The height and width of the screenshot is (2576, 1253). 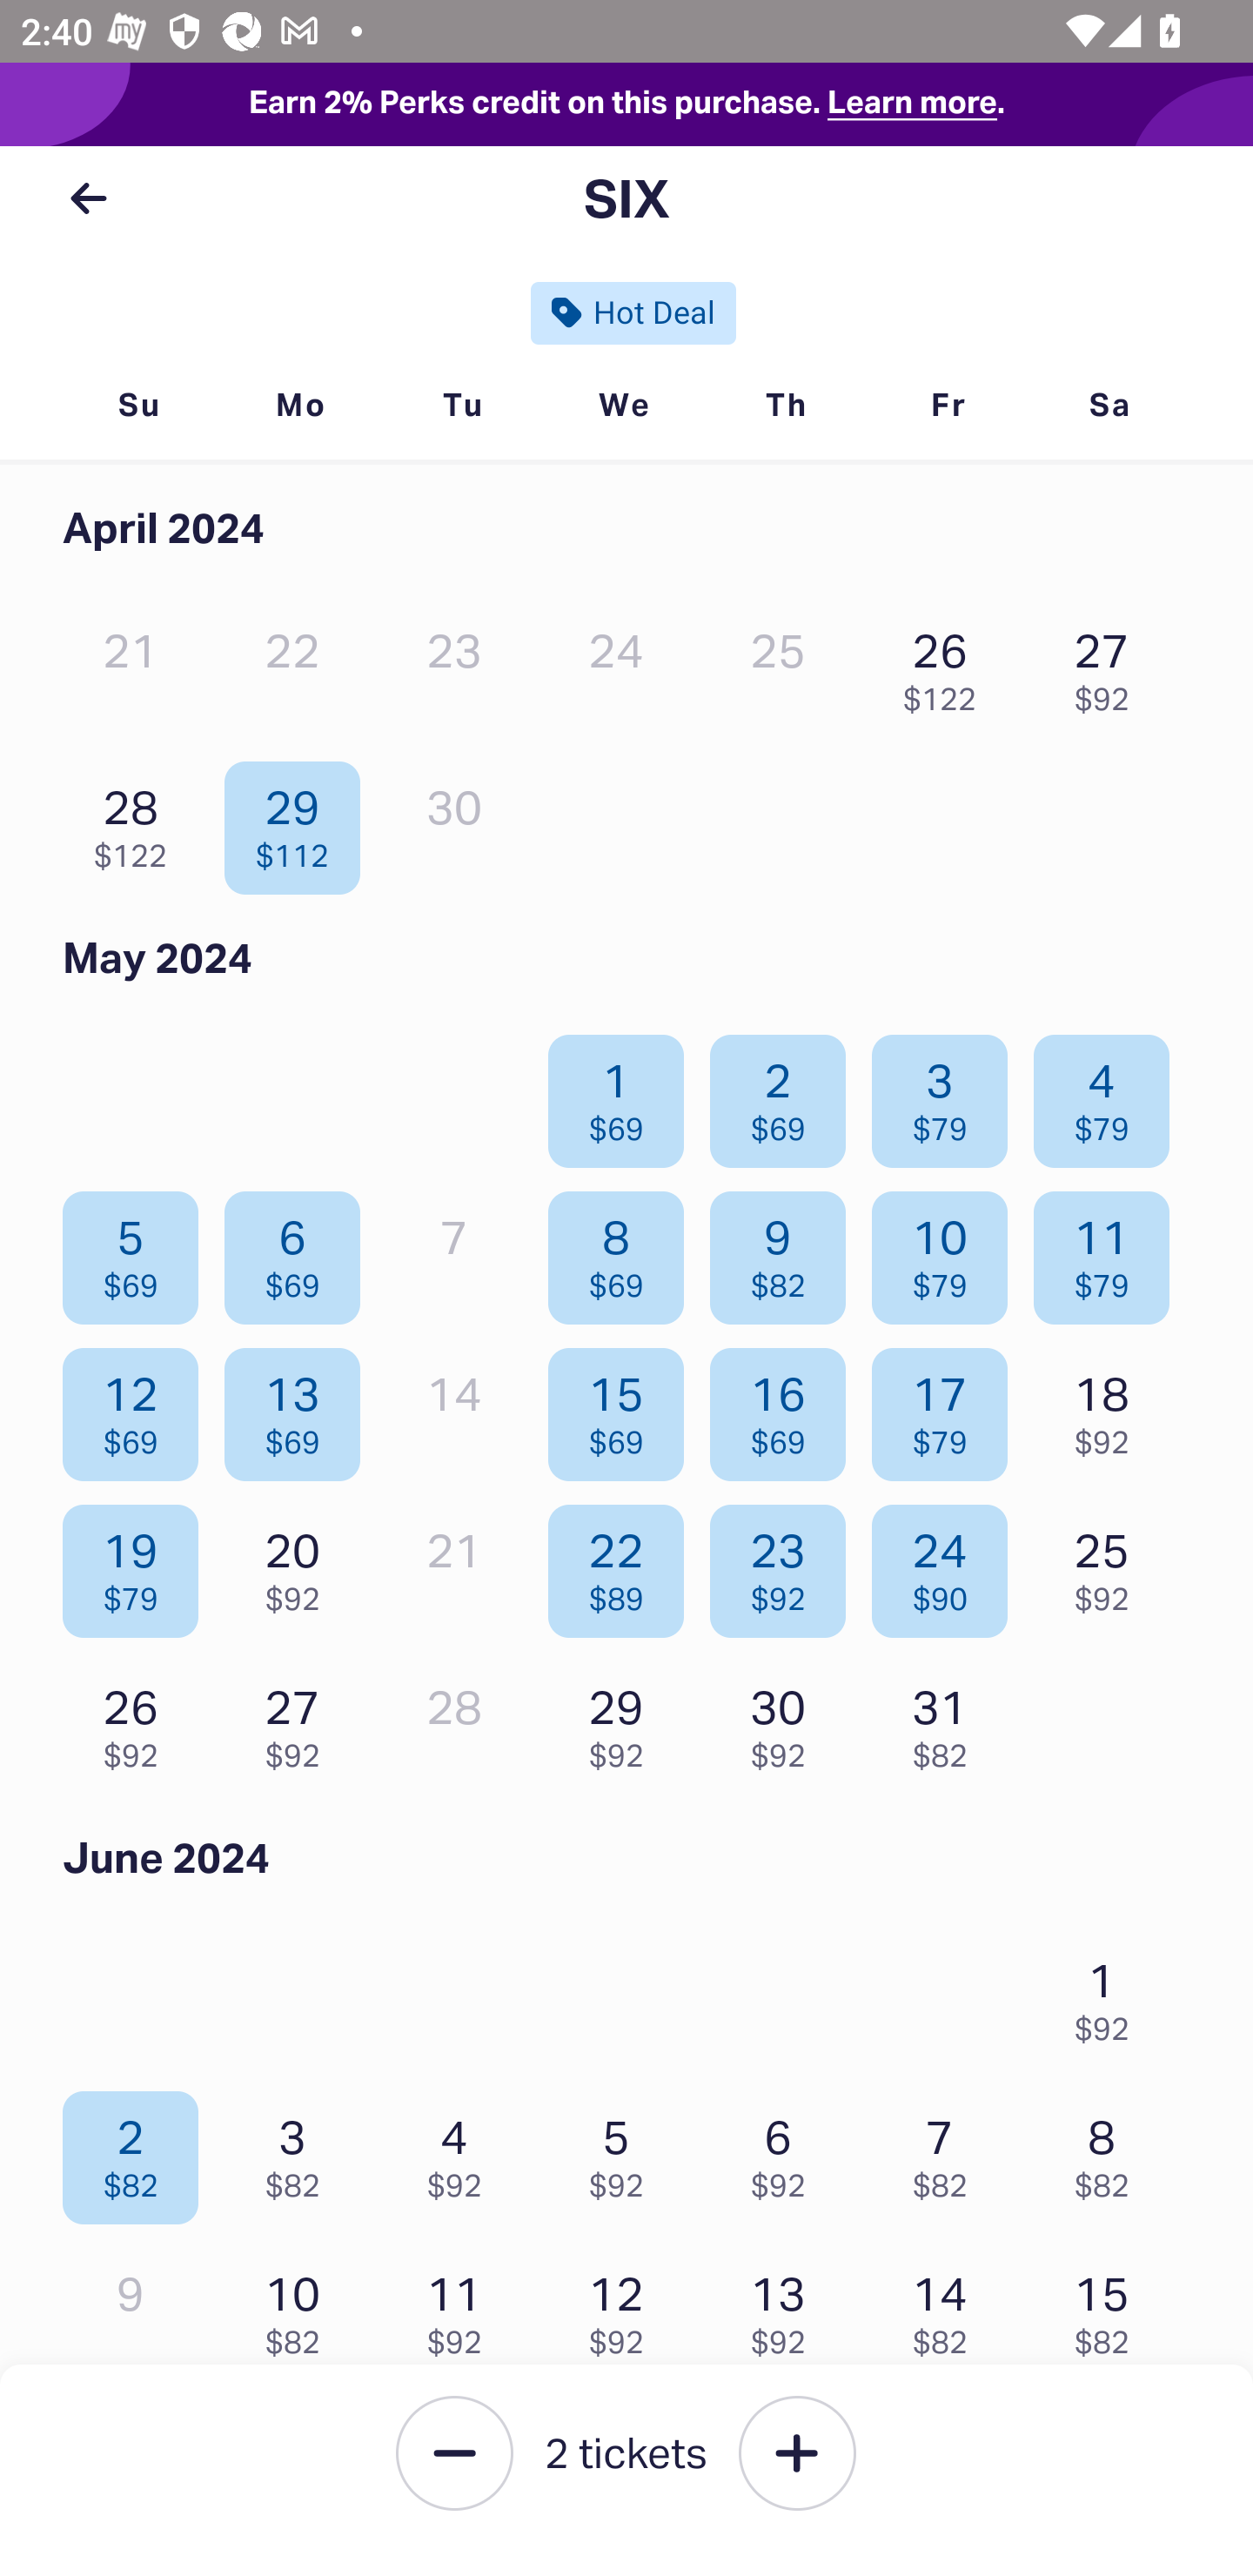 What do you see at coordinates (299, 822) in the screenshot?
I see `29 $112` at bounding box center [299, 822].